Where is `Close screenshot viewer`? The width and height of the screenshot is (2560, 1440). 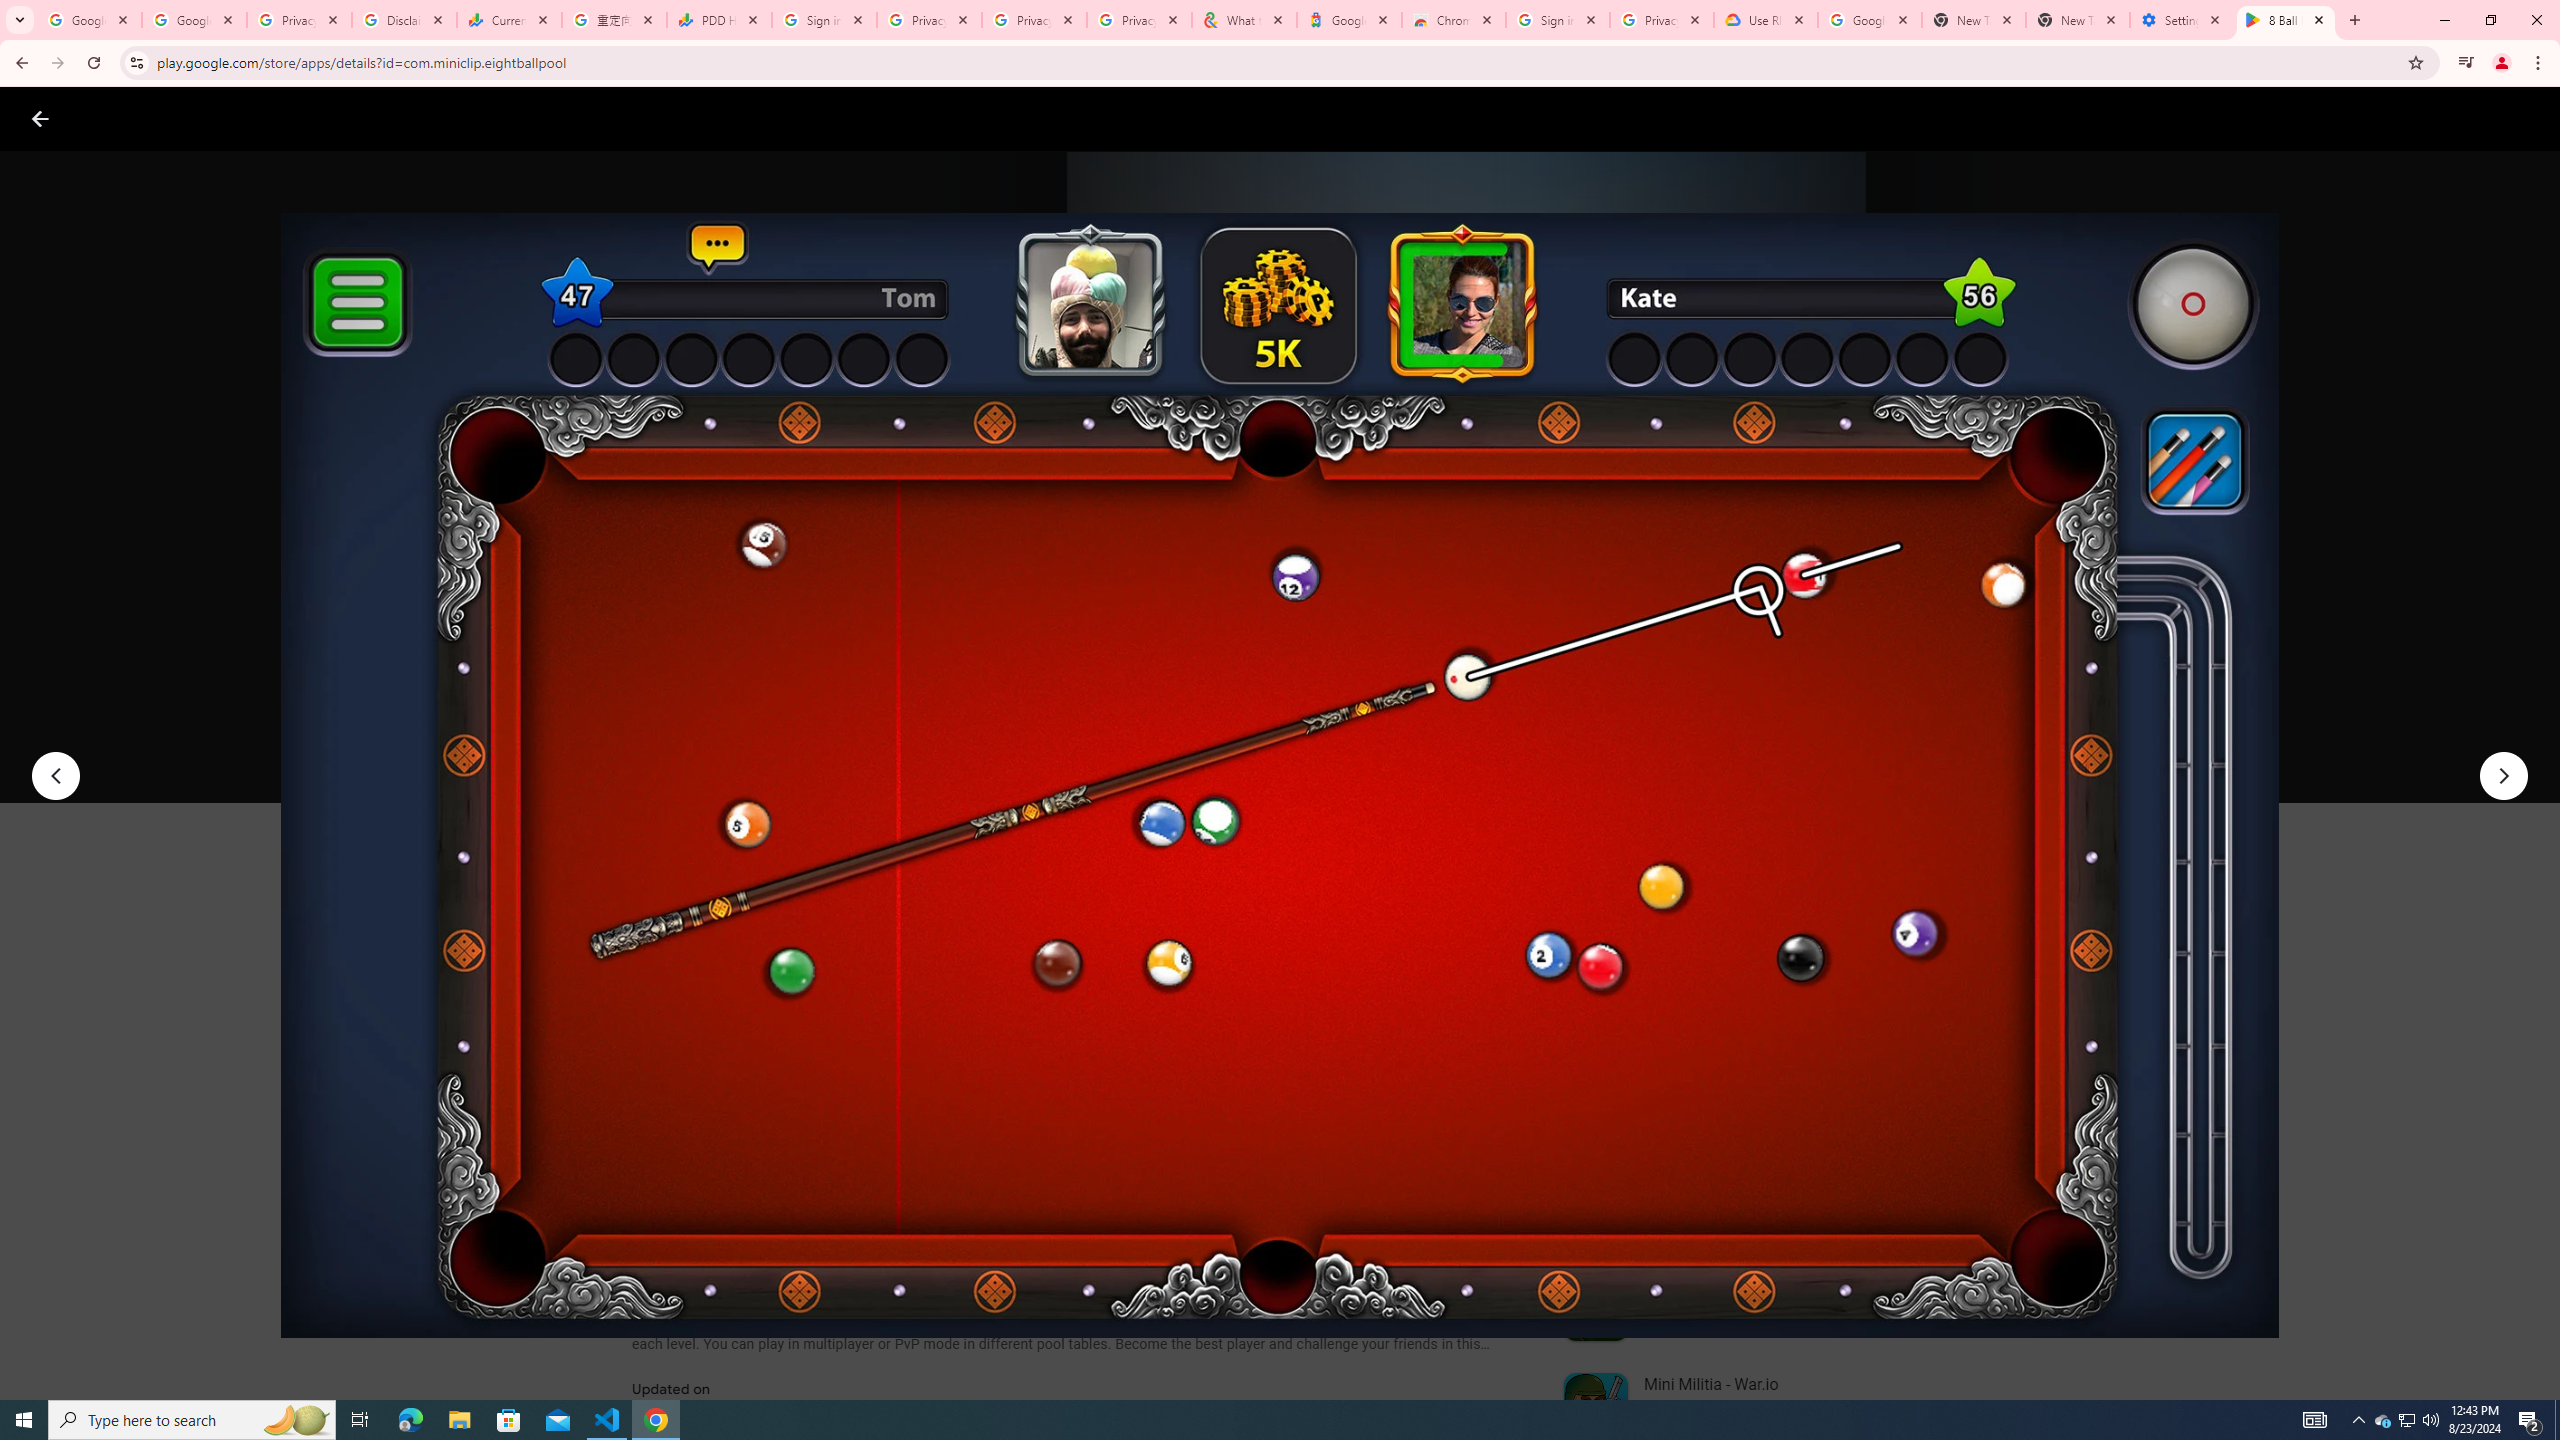 Close screenshot viewer is located at coordinates (40, 118).